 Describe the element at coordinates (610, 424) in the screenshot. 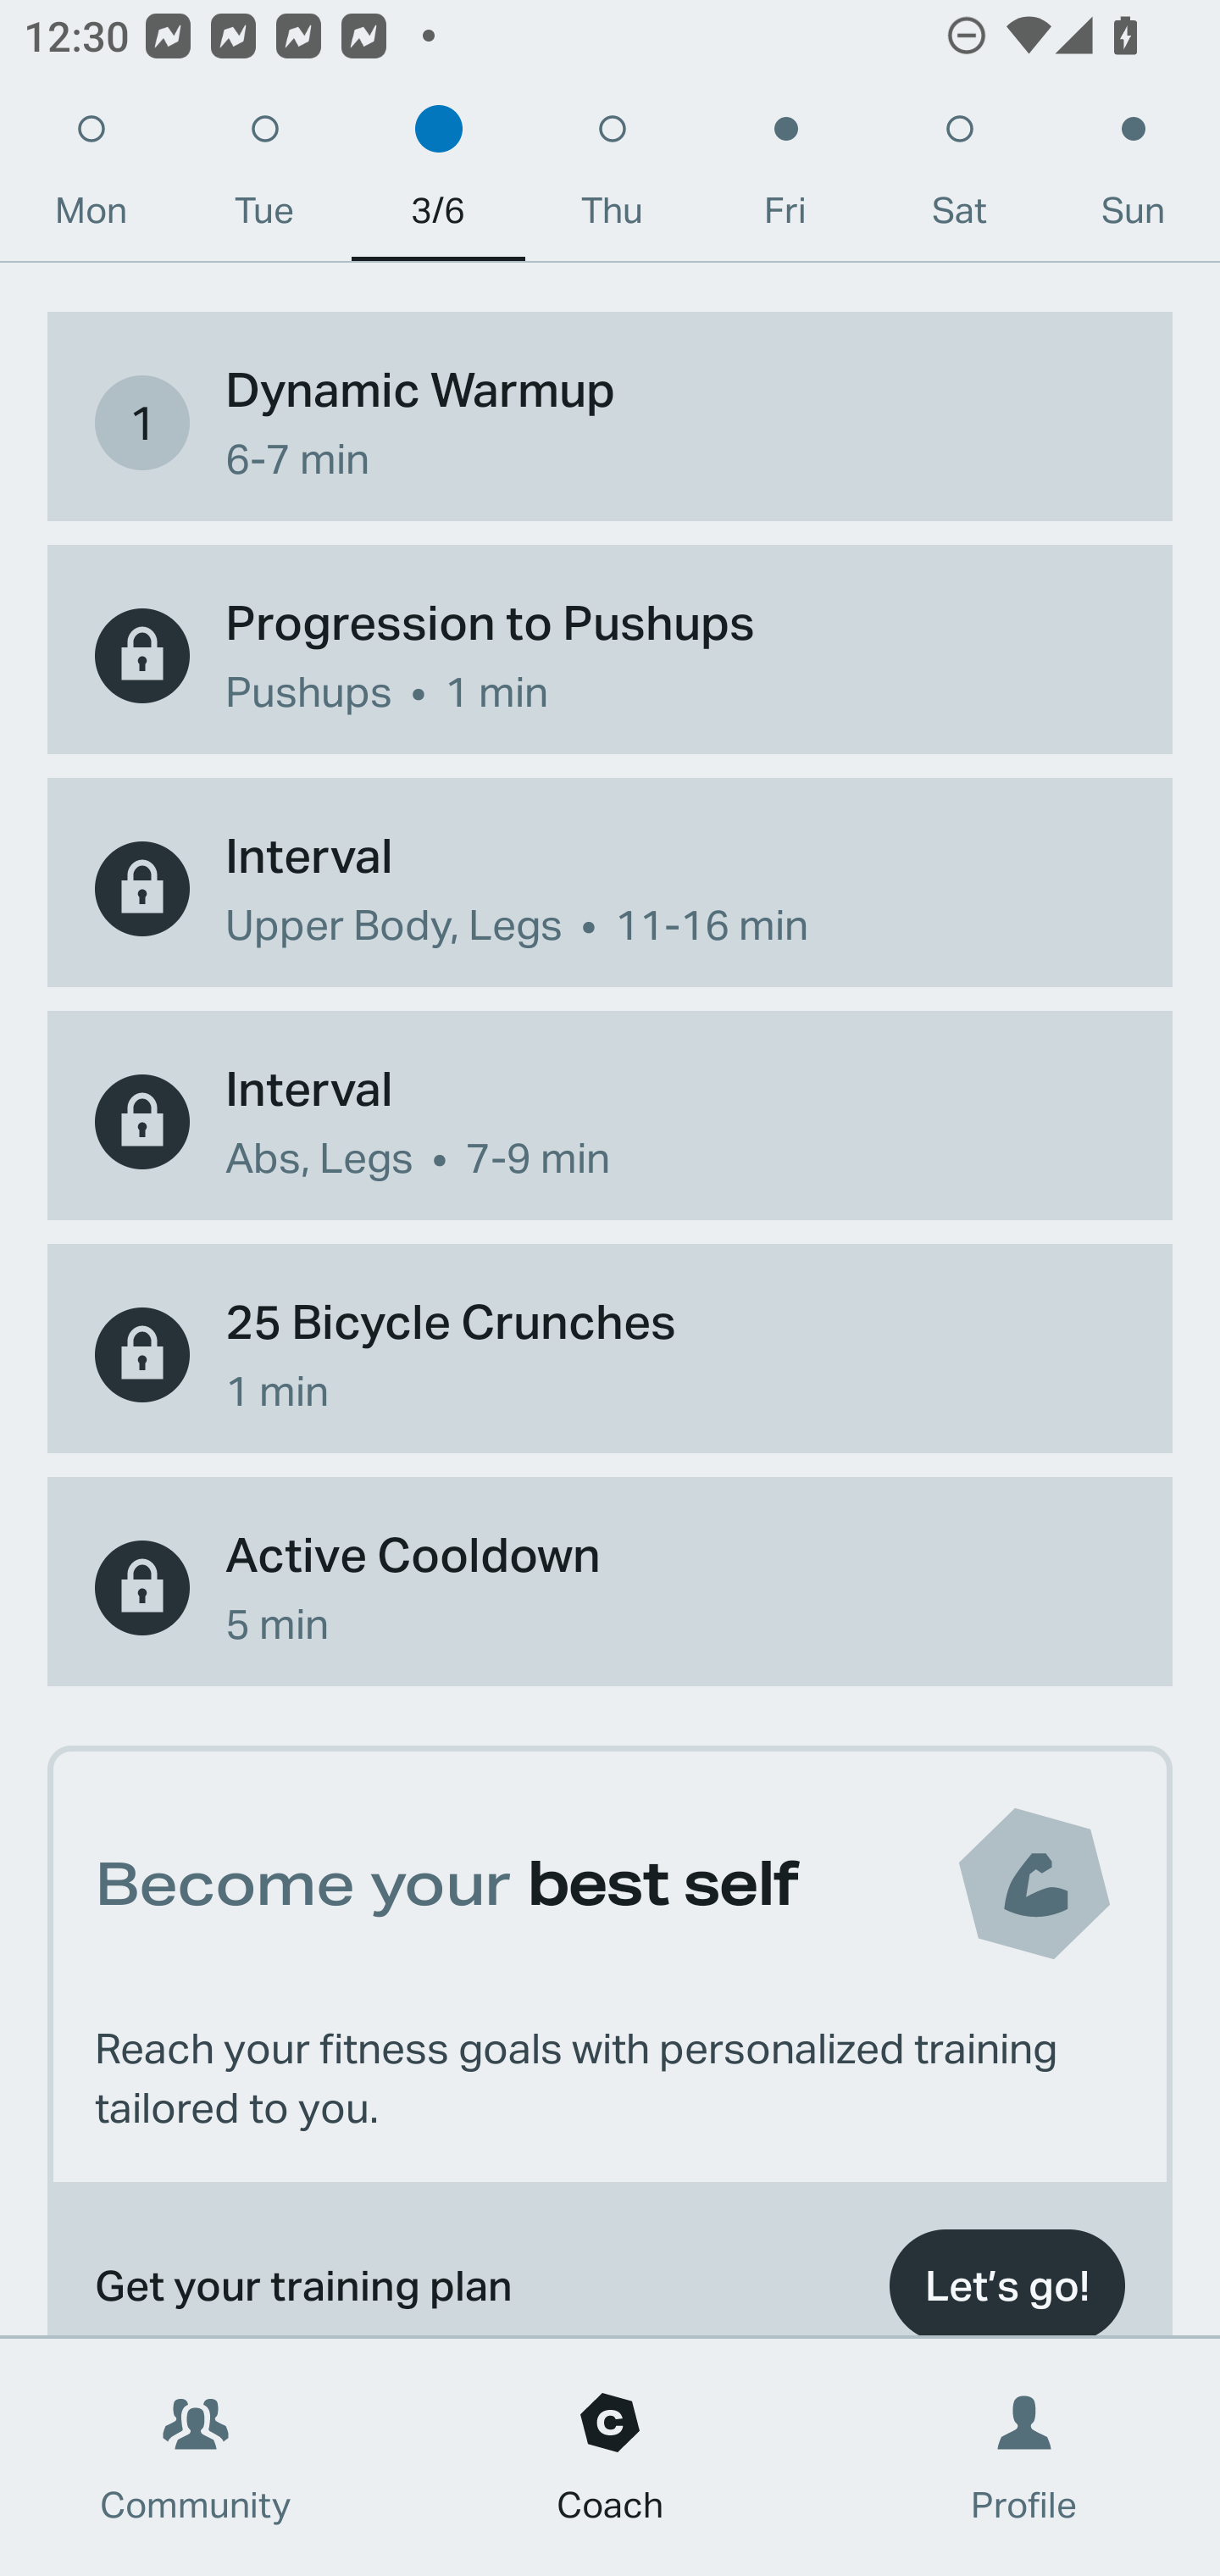

I see `1 Dynamic Warmup 6-7 min` at that location.